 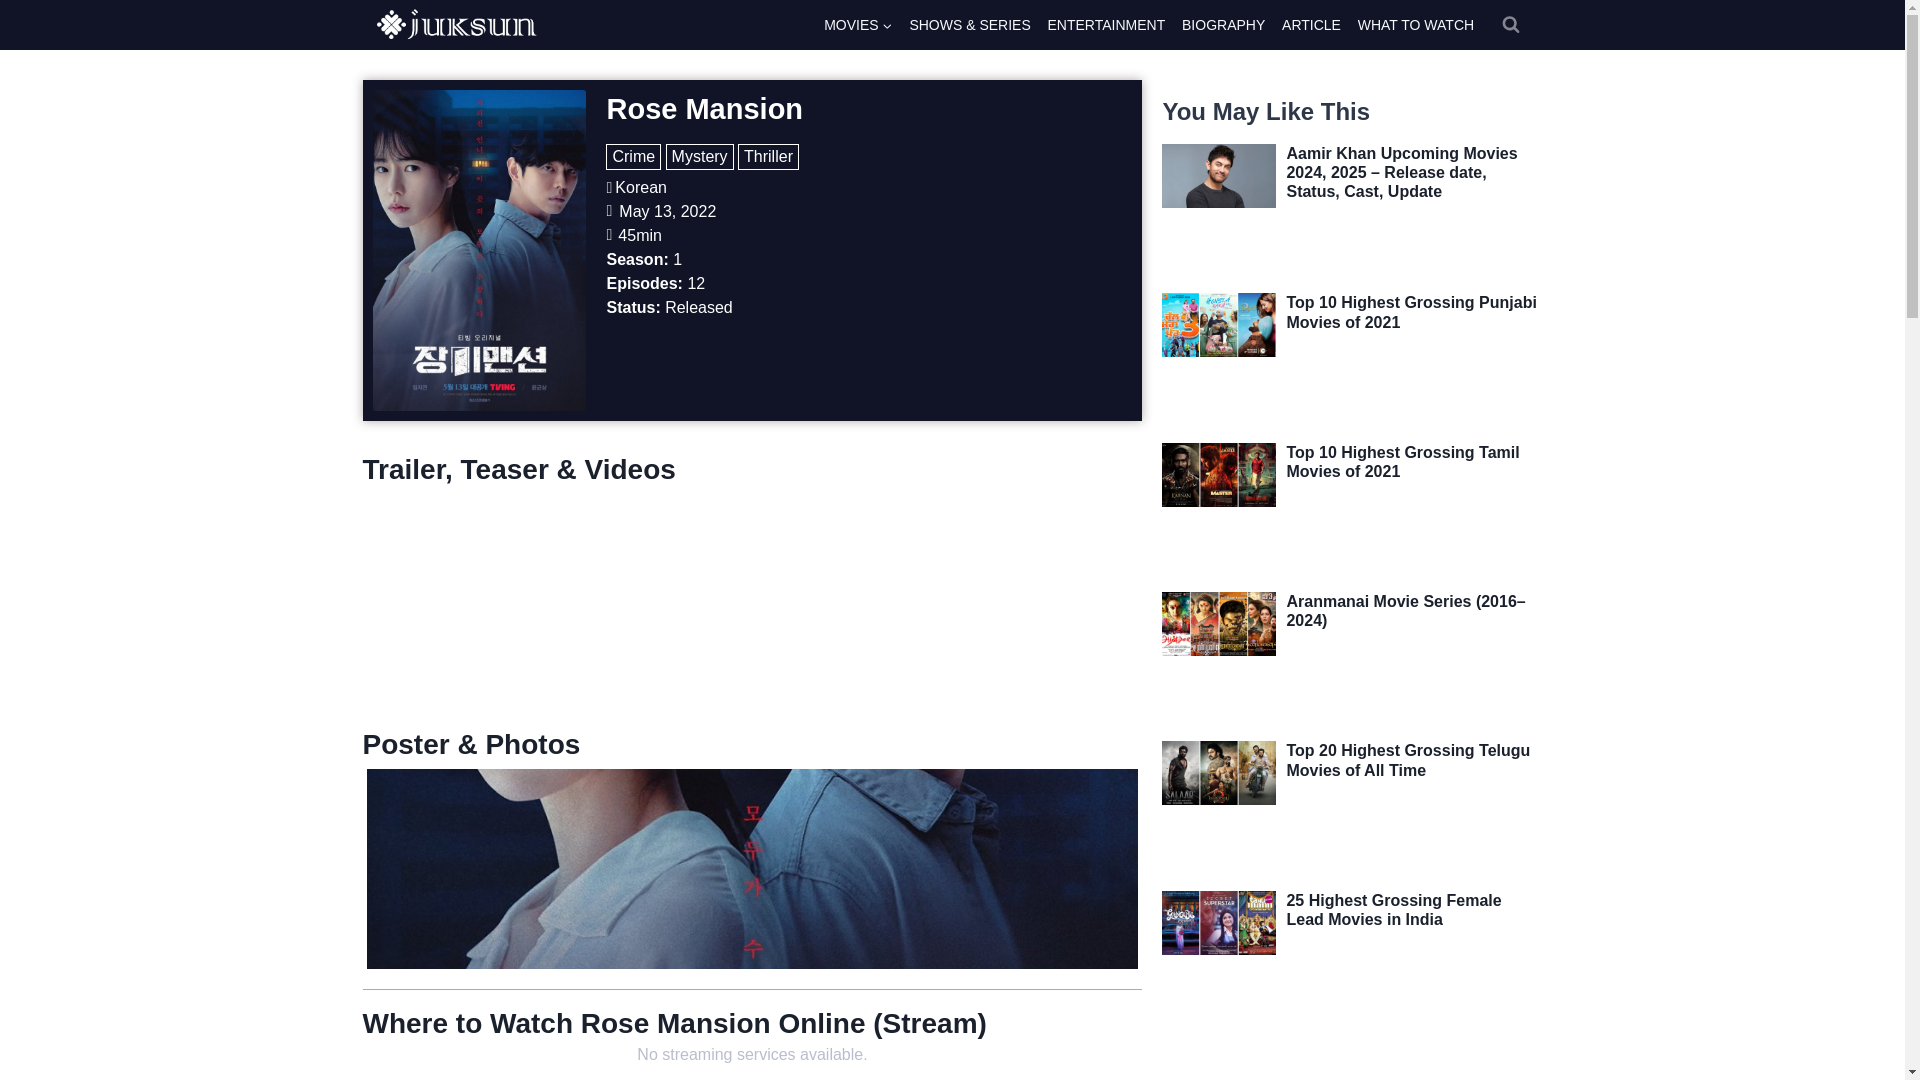 I want to click on WHAT TO WATCH, so click(x=1416, y=24).